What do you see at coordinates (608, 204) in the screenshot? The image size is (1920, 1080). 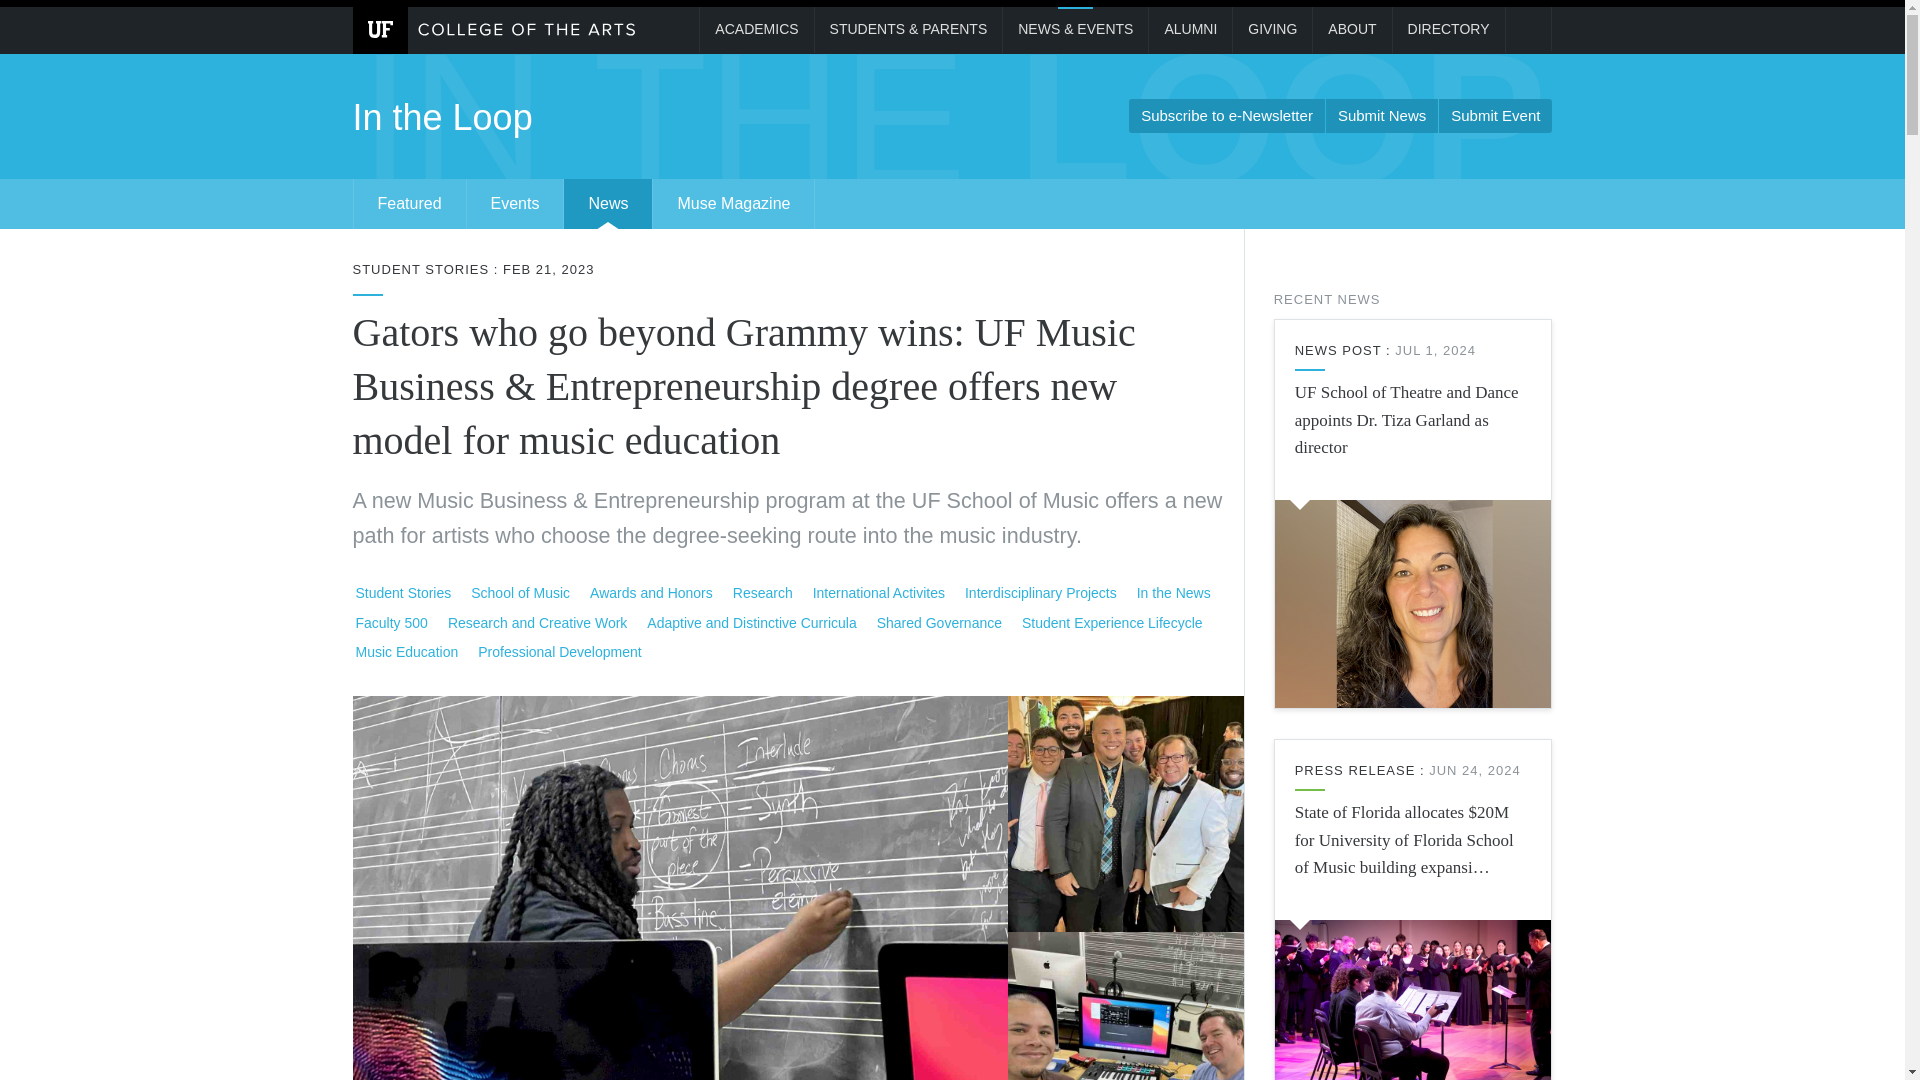 I see `News` at bounding box center [608, 204].